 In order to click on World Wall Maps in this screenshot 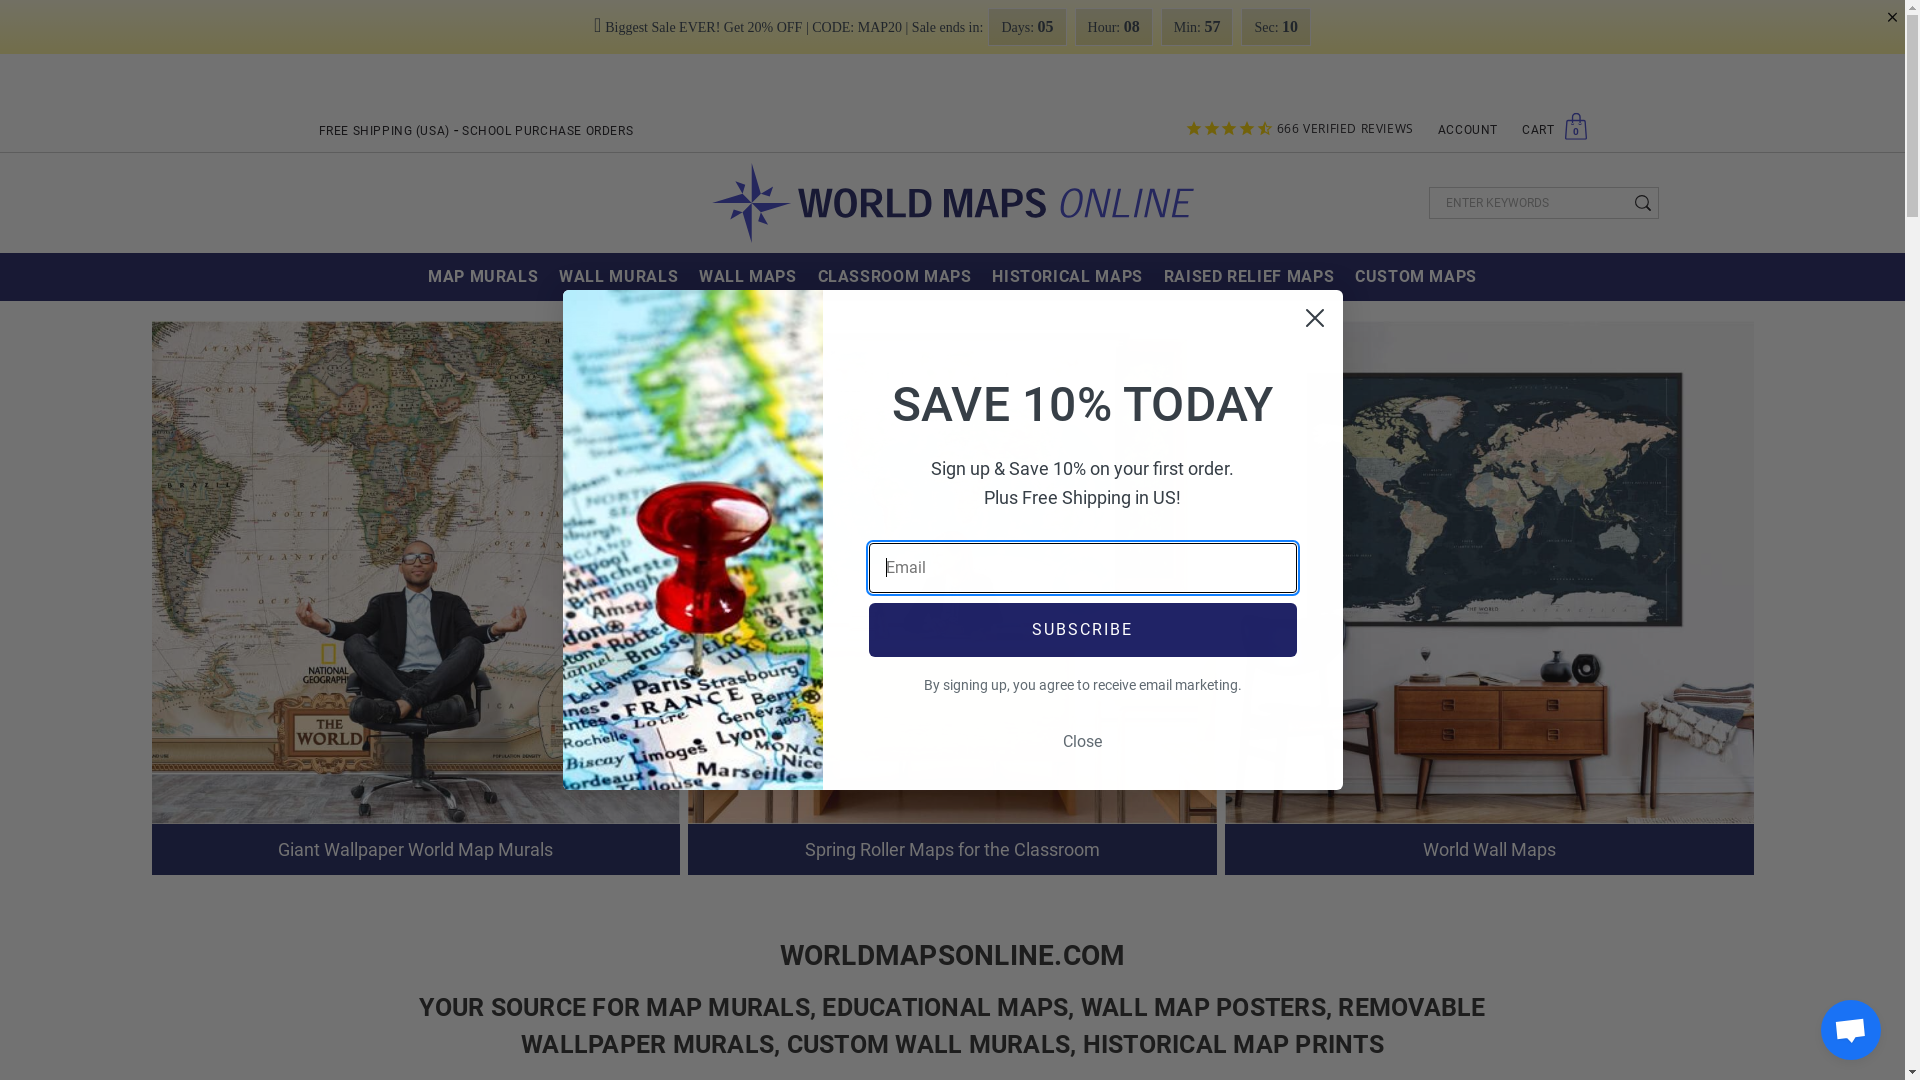, I will do `click(1490, 718)`.